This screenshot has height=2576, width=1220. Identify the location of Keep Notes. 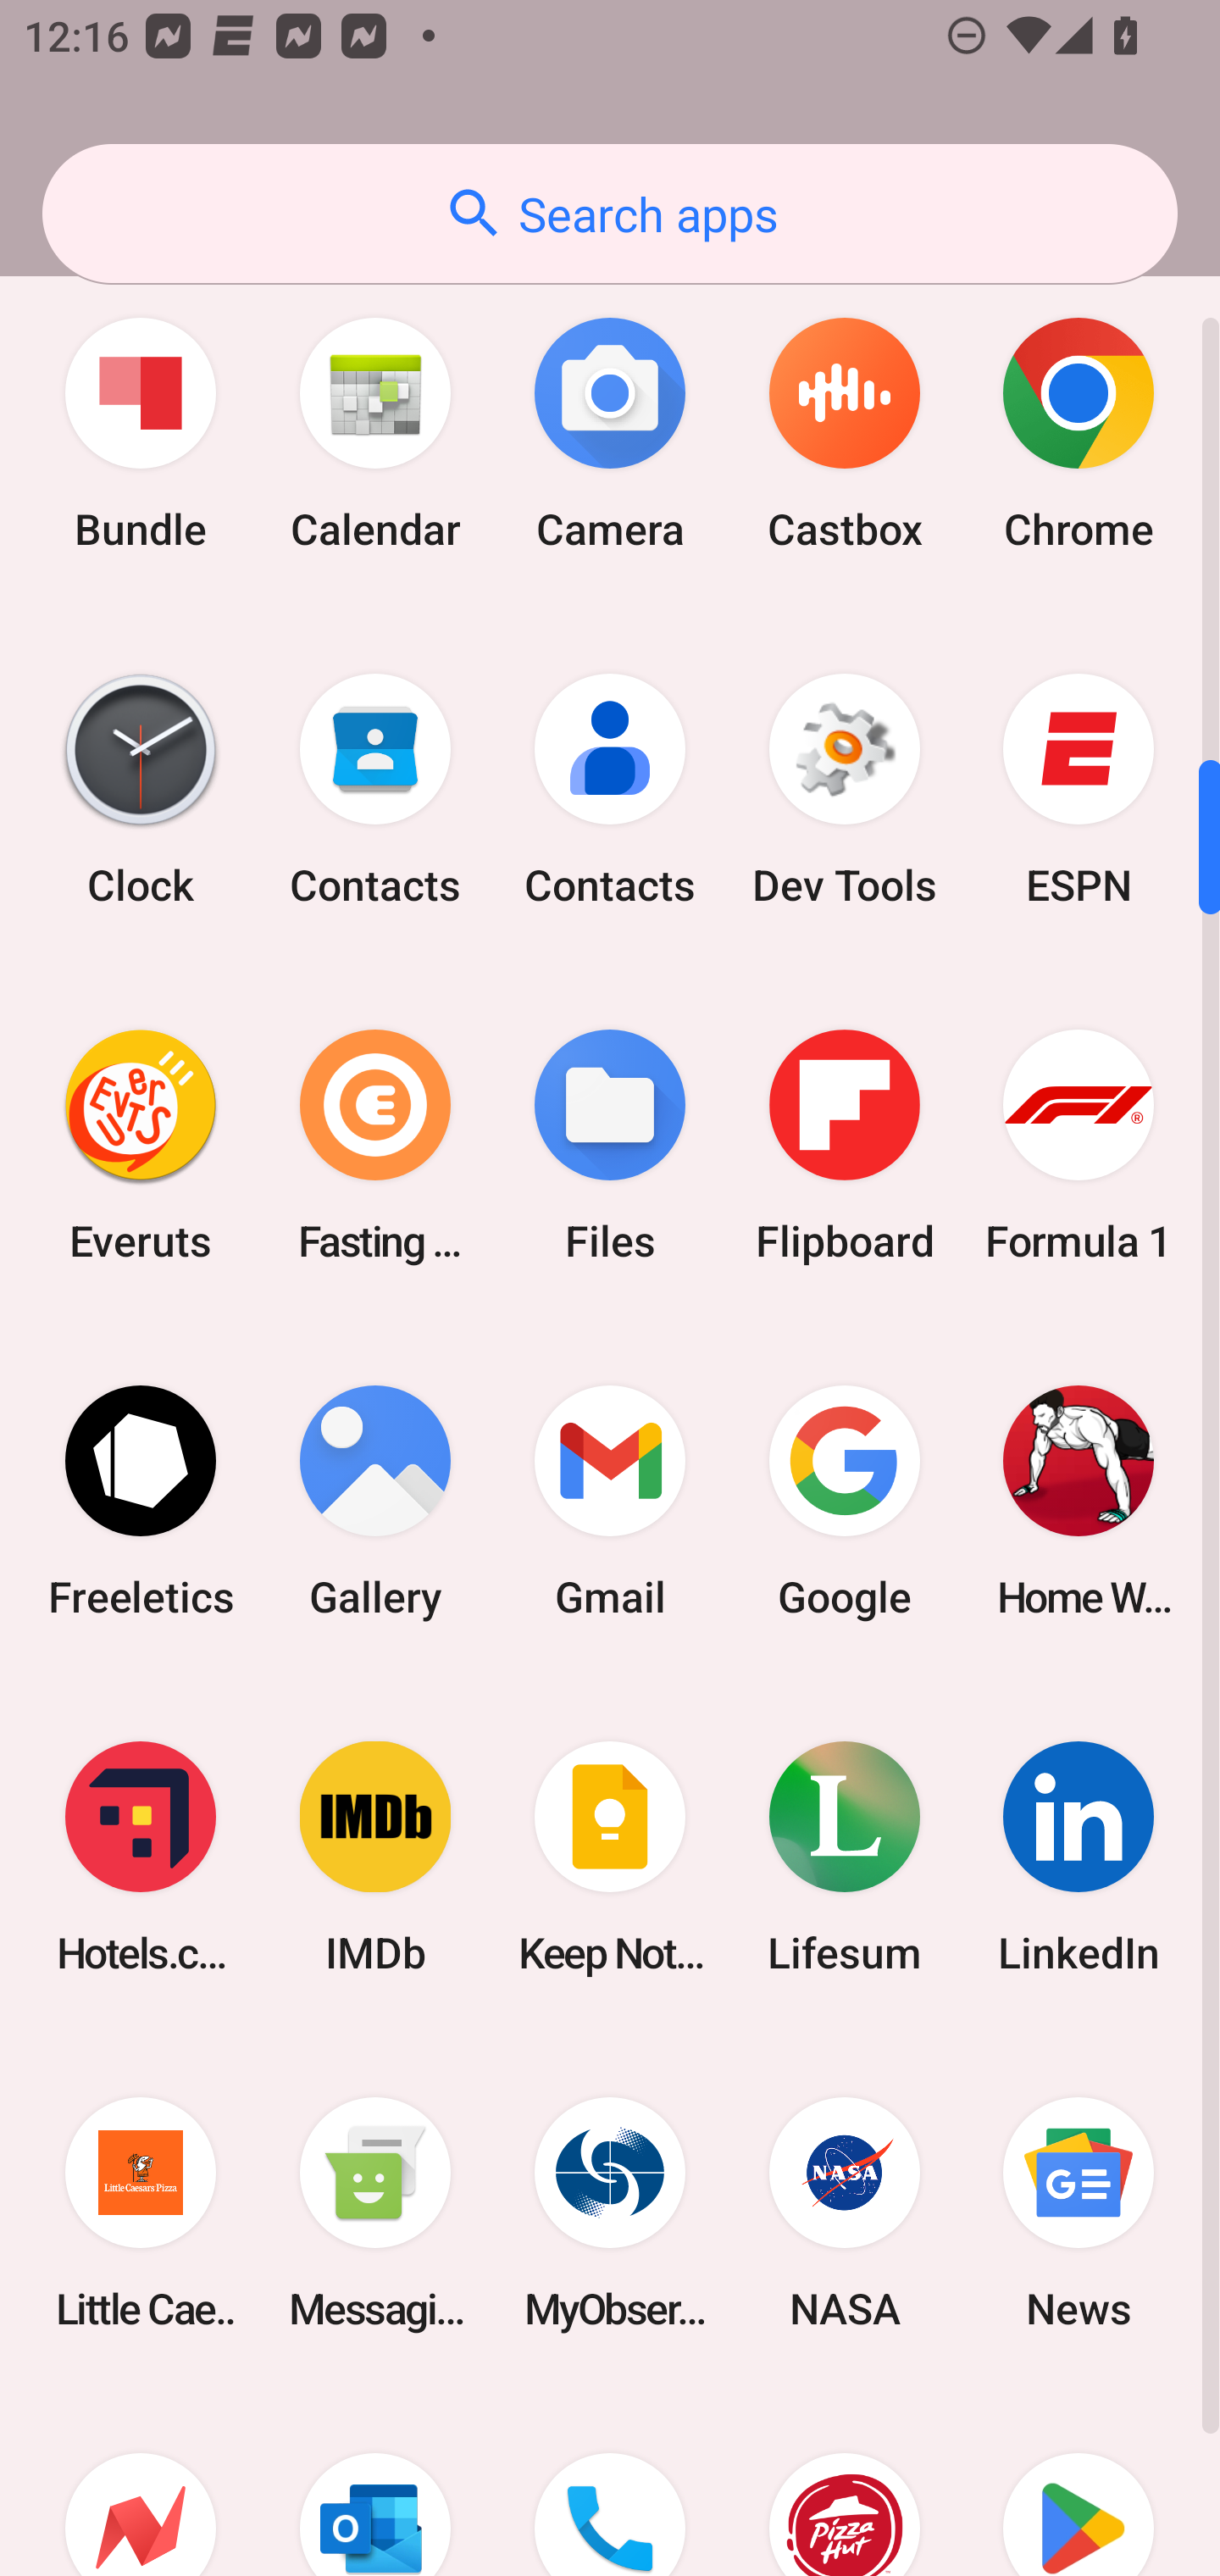
(610, 1857).